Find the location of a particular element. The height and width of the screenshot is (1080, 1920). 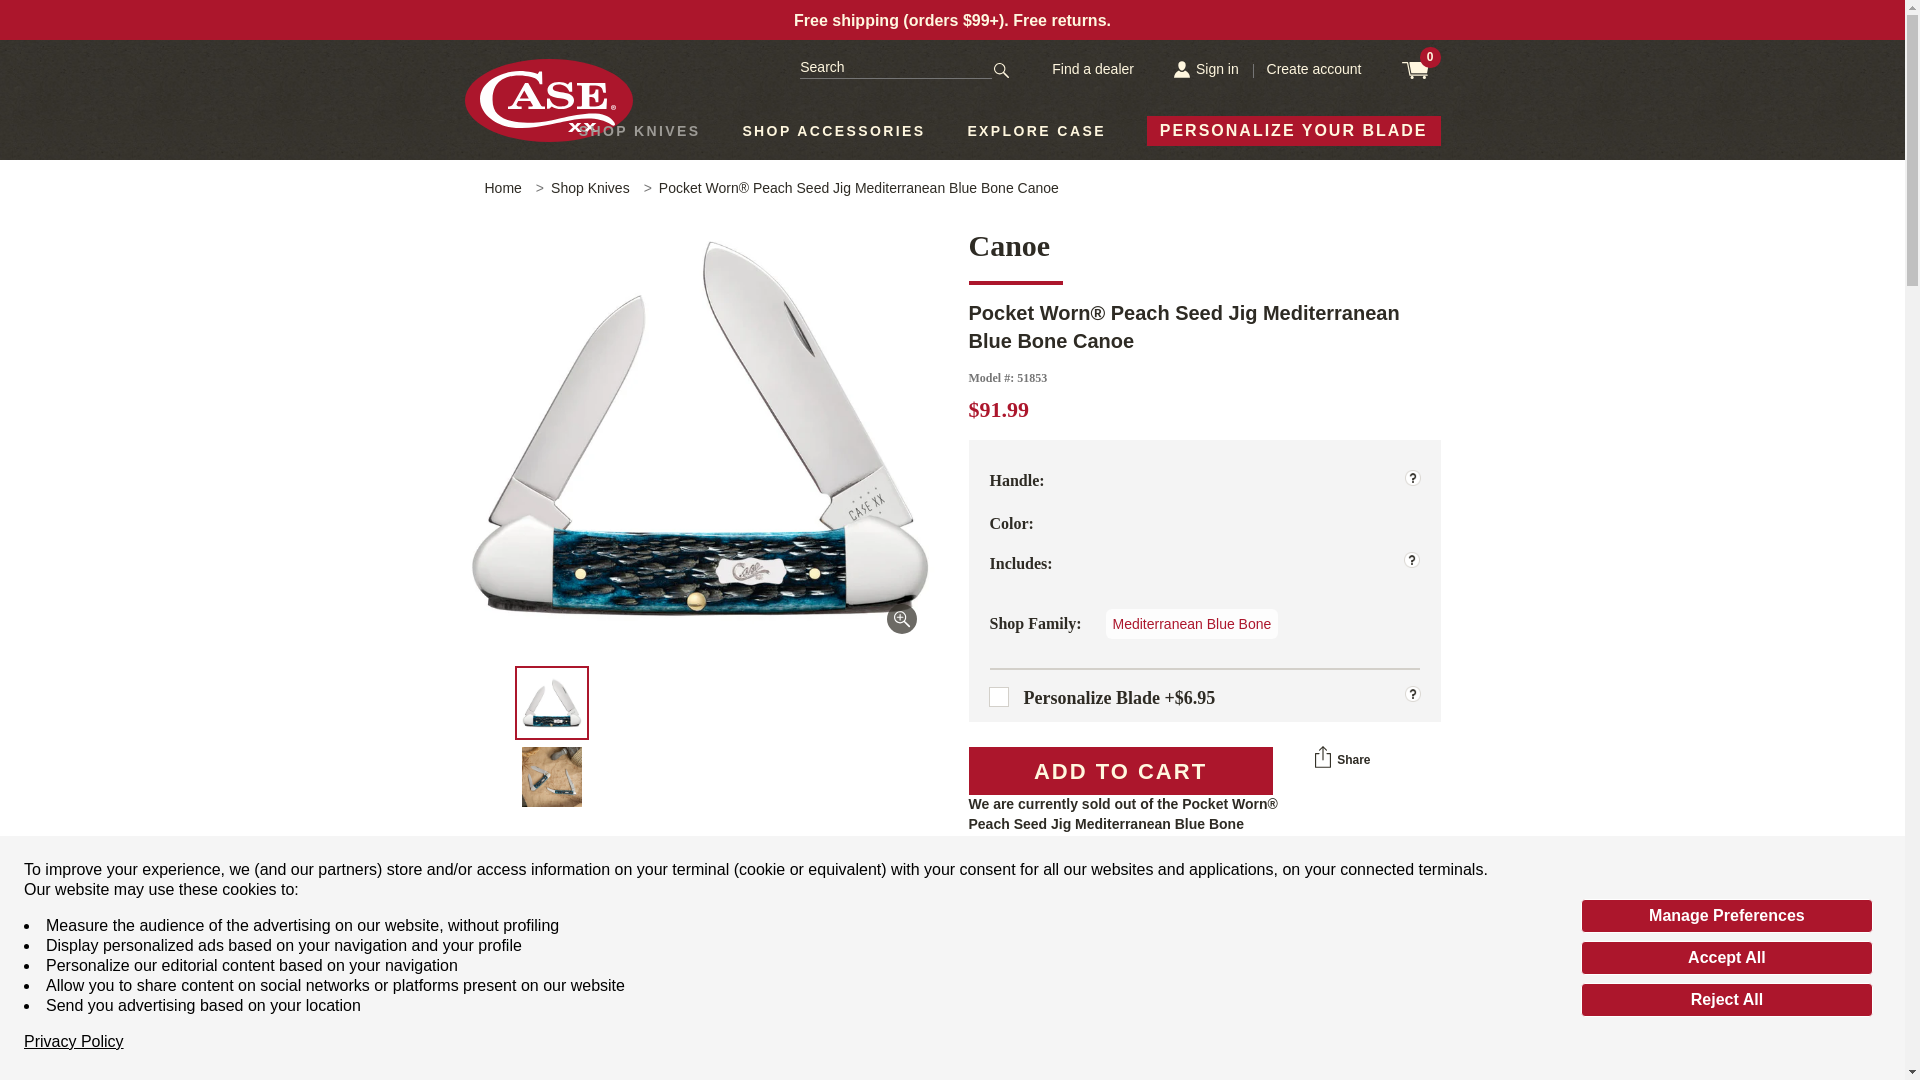

Create account is located at coordinates (1314, 68).